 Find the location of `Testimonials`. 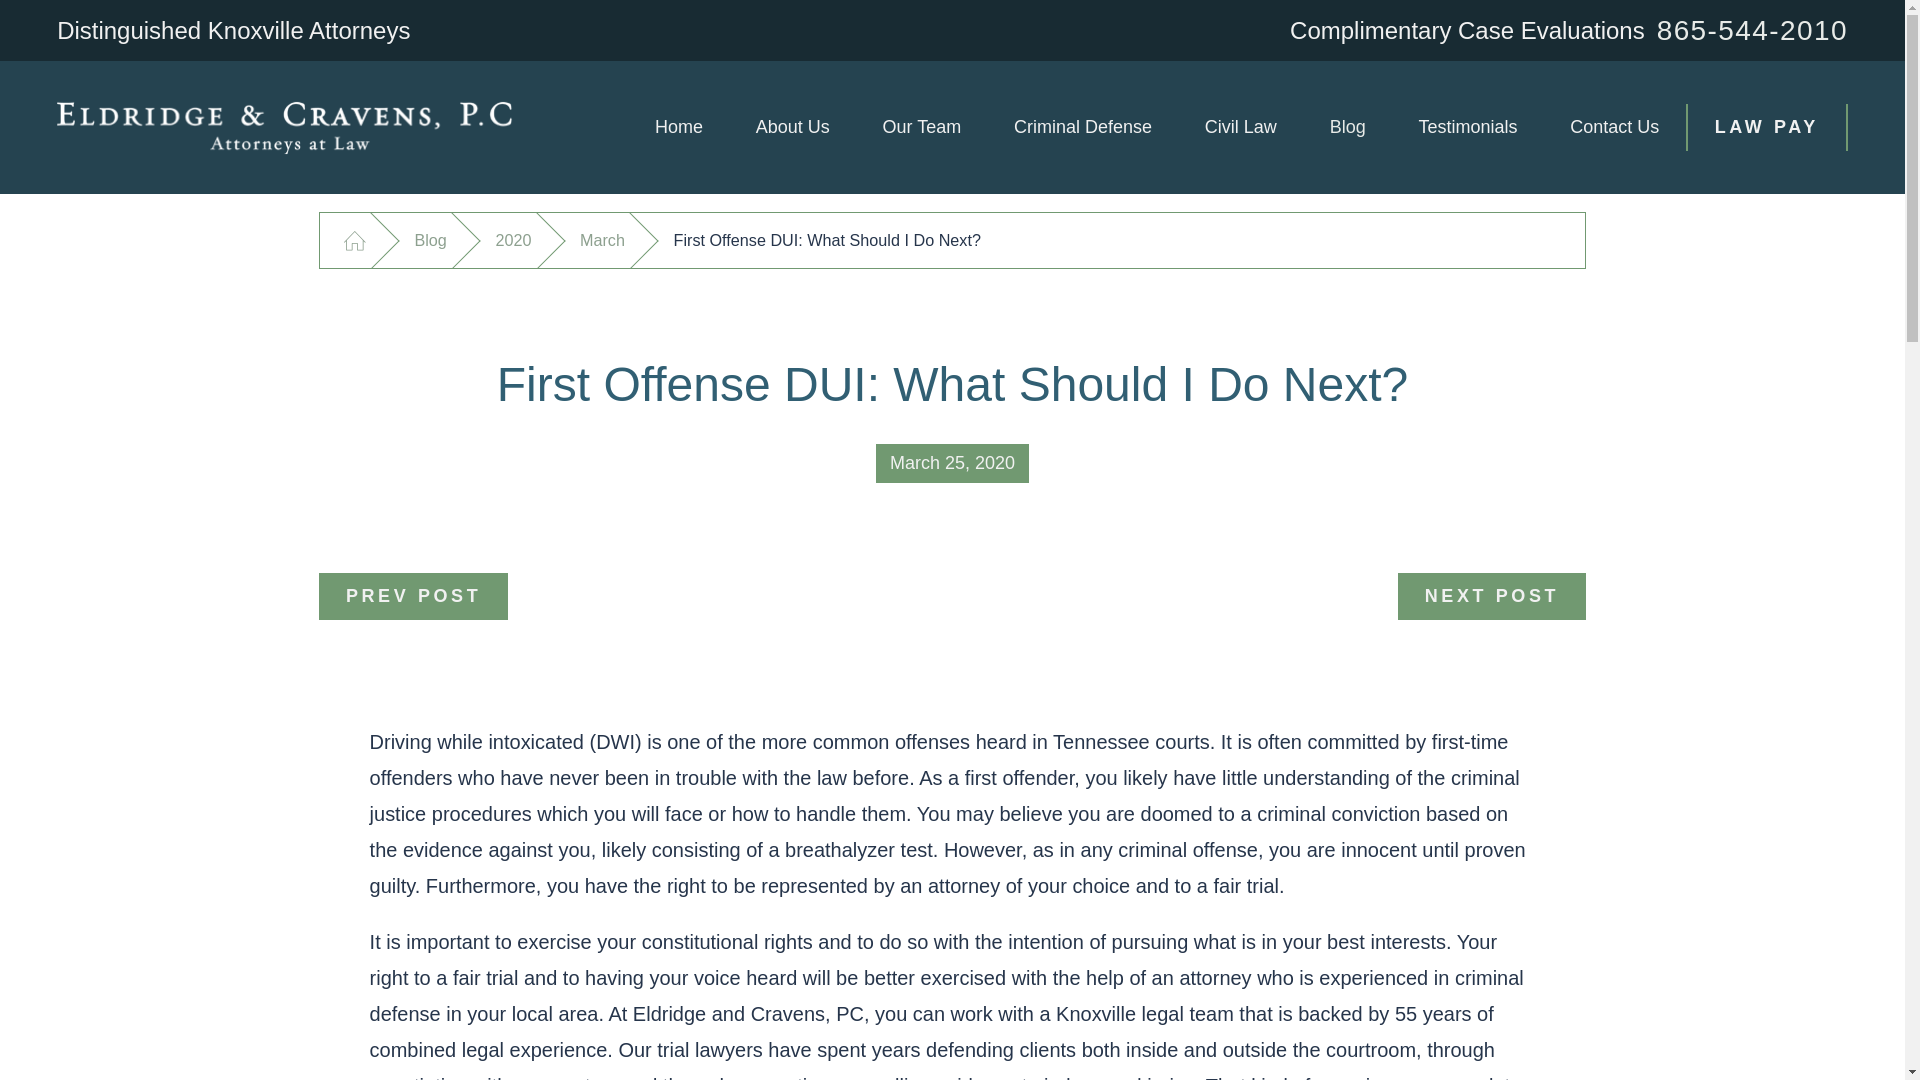

Testimonials is located at coordinates (1468, 128).